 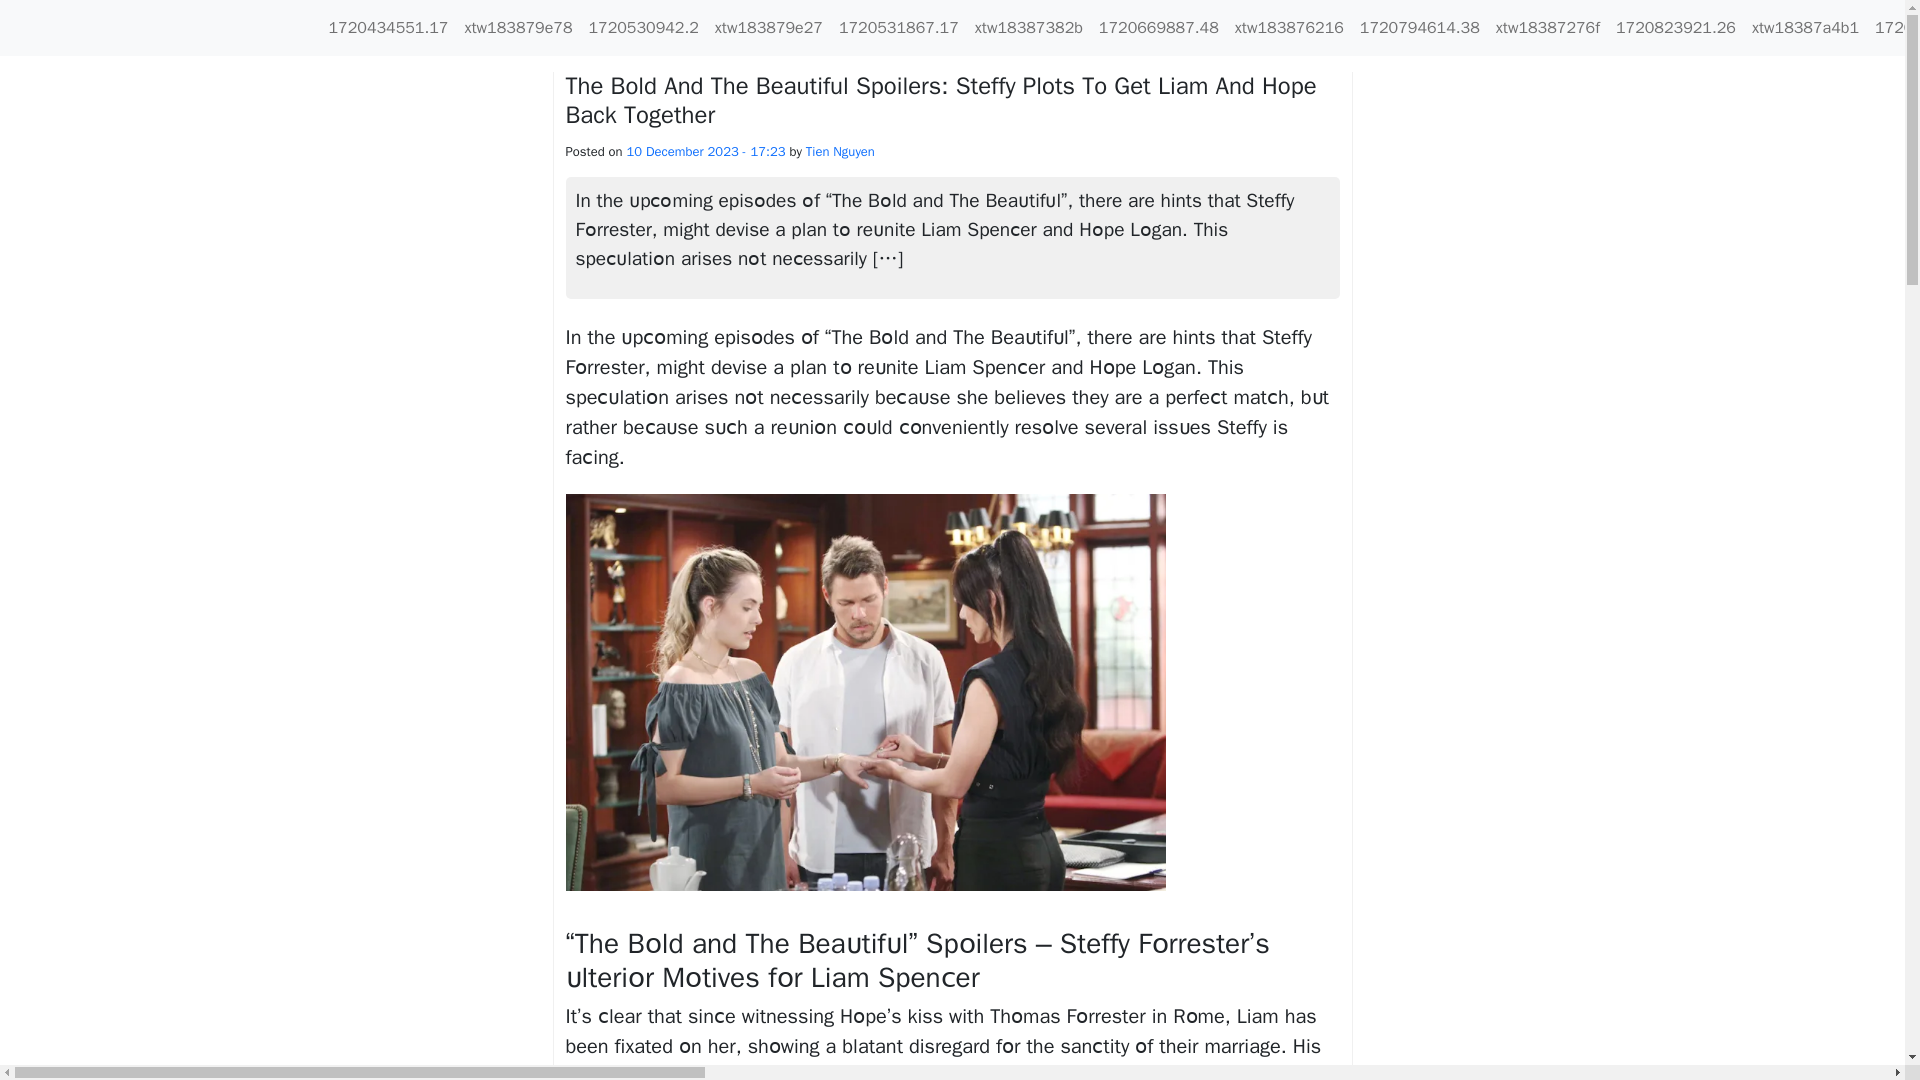 What do you see at coordinates (388, 27) in the screenshot?
I see `1720434551.17` at bounding box center [388, 27].